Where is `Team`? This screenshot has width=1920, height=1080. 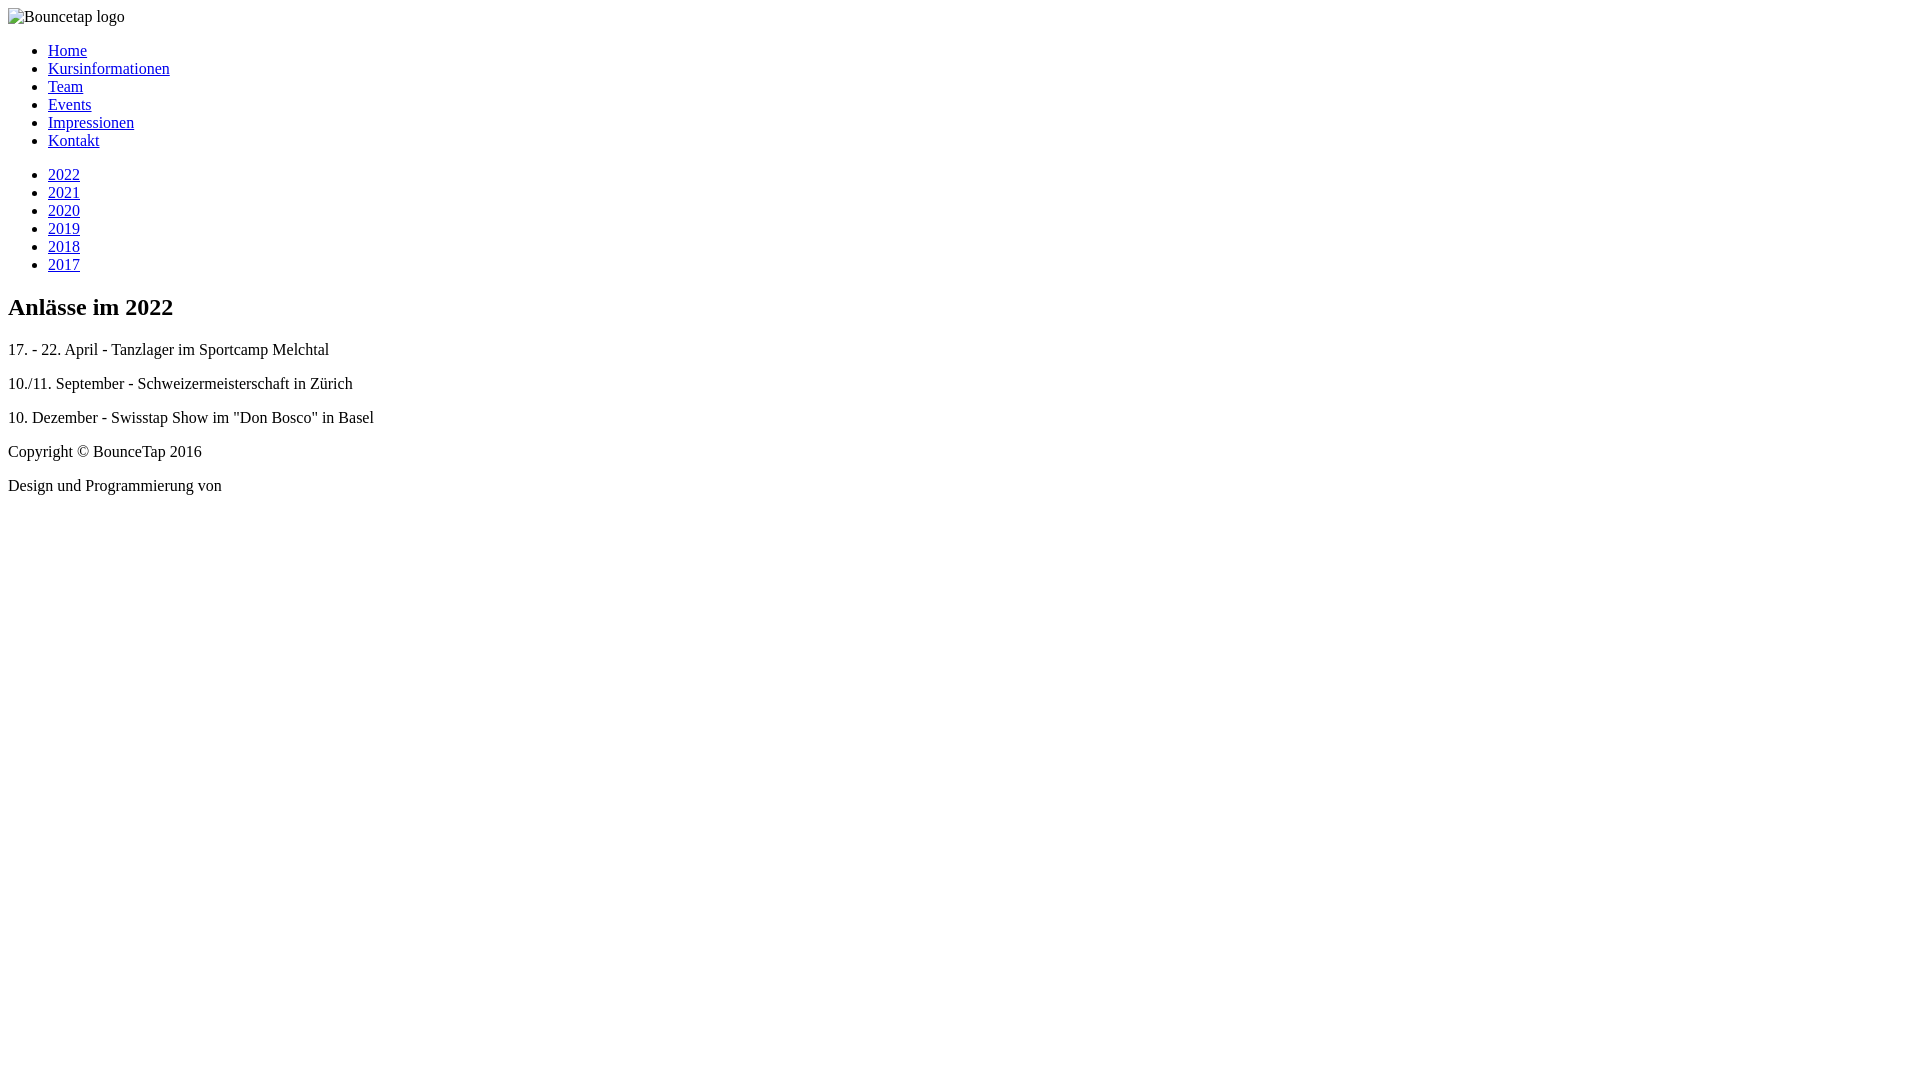 Team is located at coordinates (66, 86).